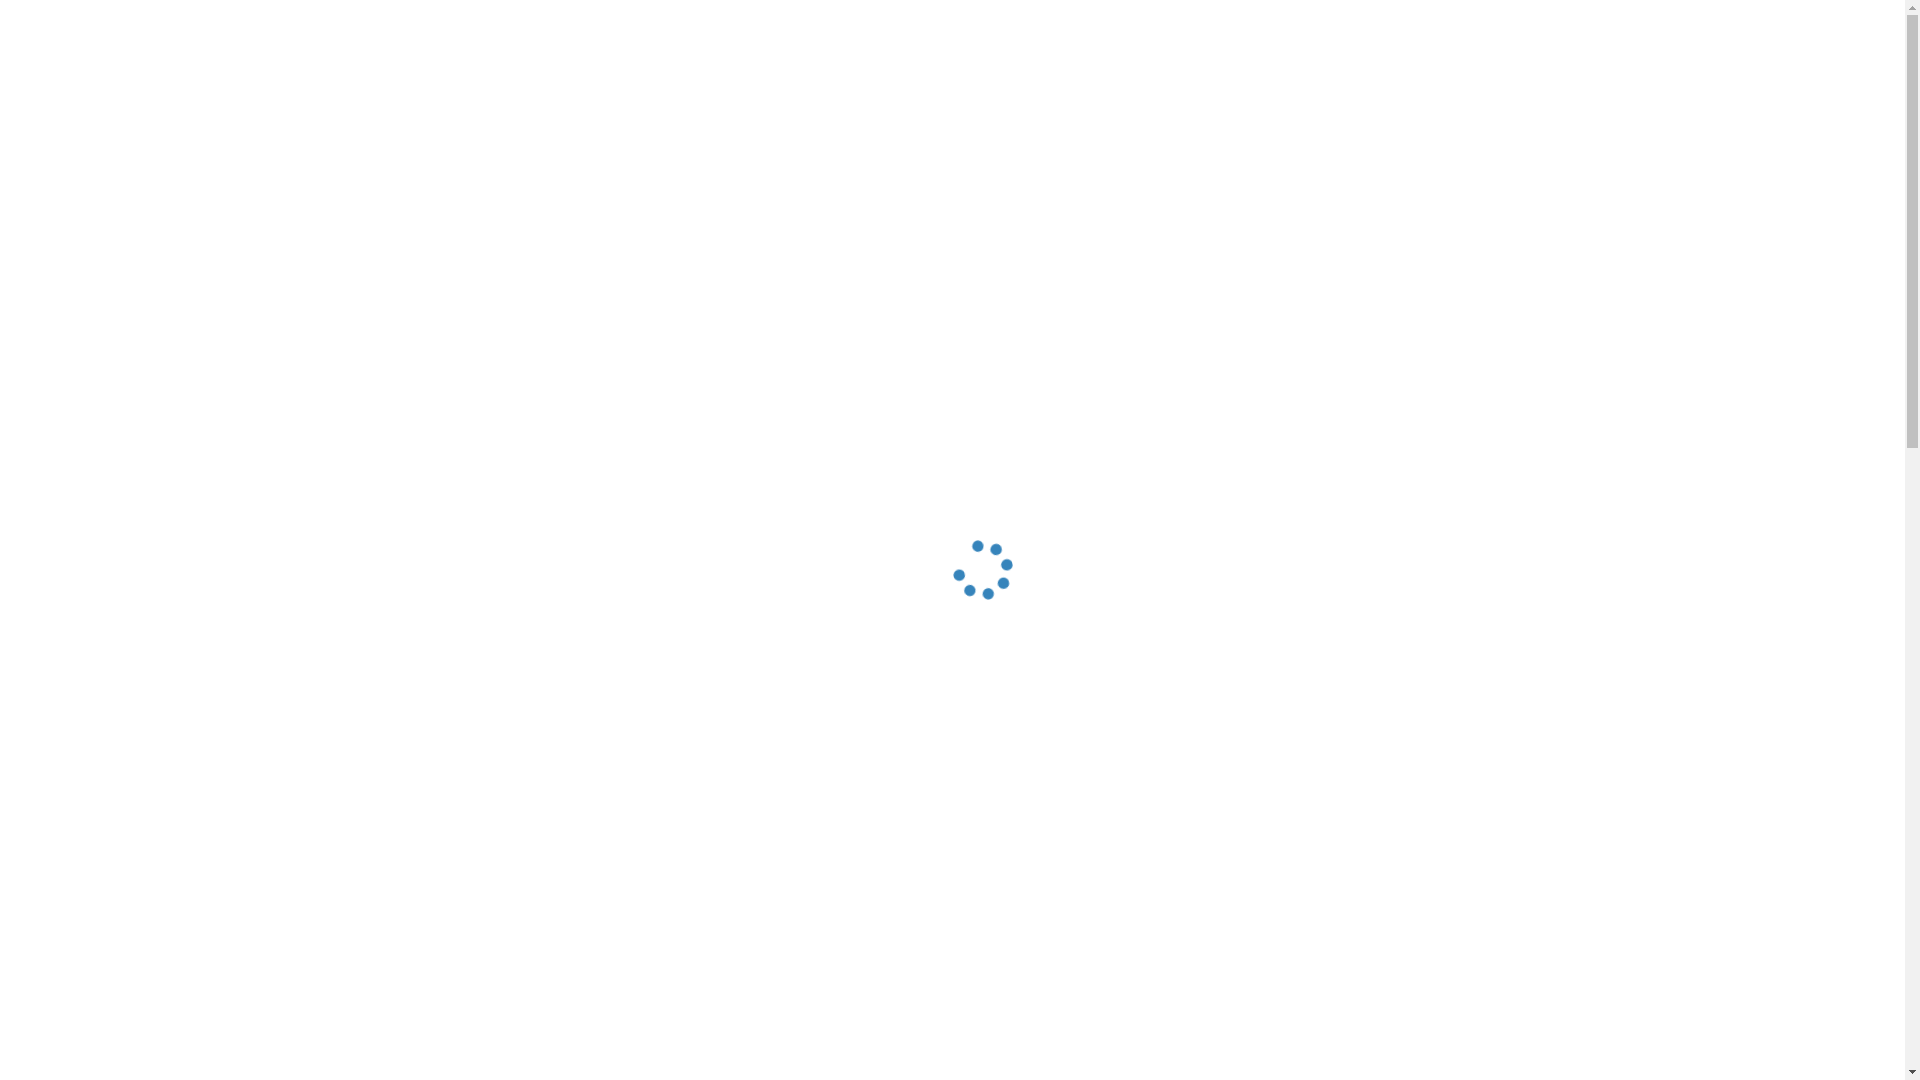 This screenshot has width=1920, height=1080. I want to click on Search, so click(1372, 104).